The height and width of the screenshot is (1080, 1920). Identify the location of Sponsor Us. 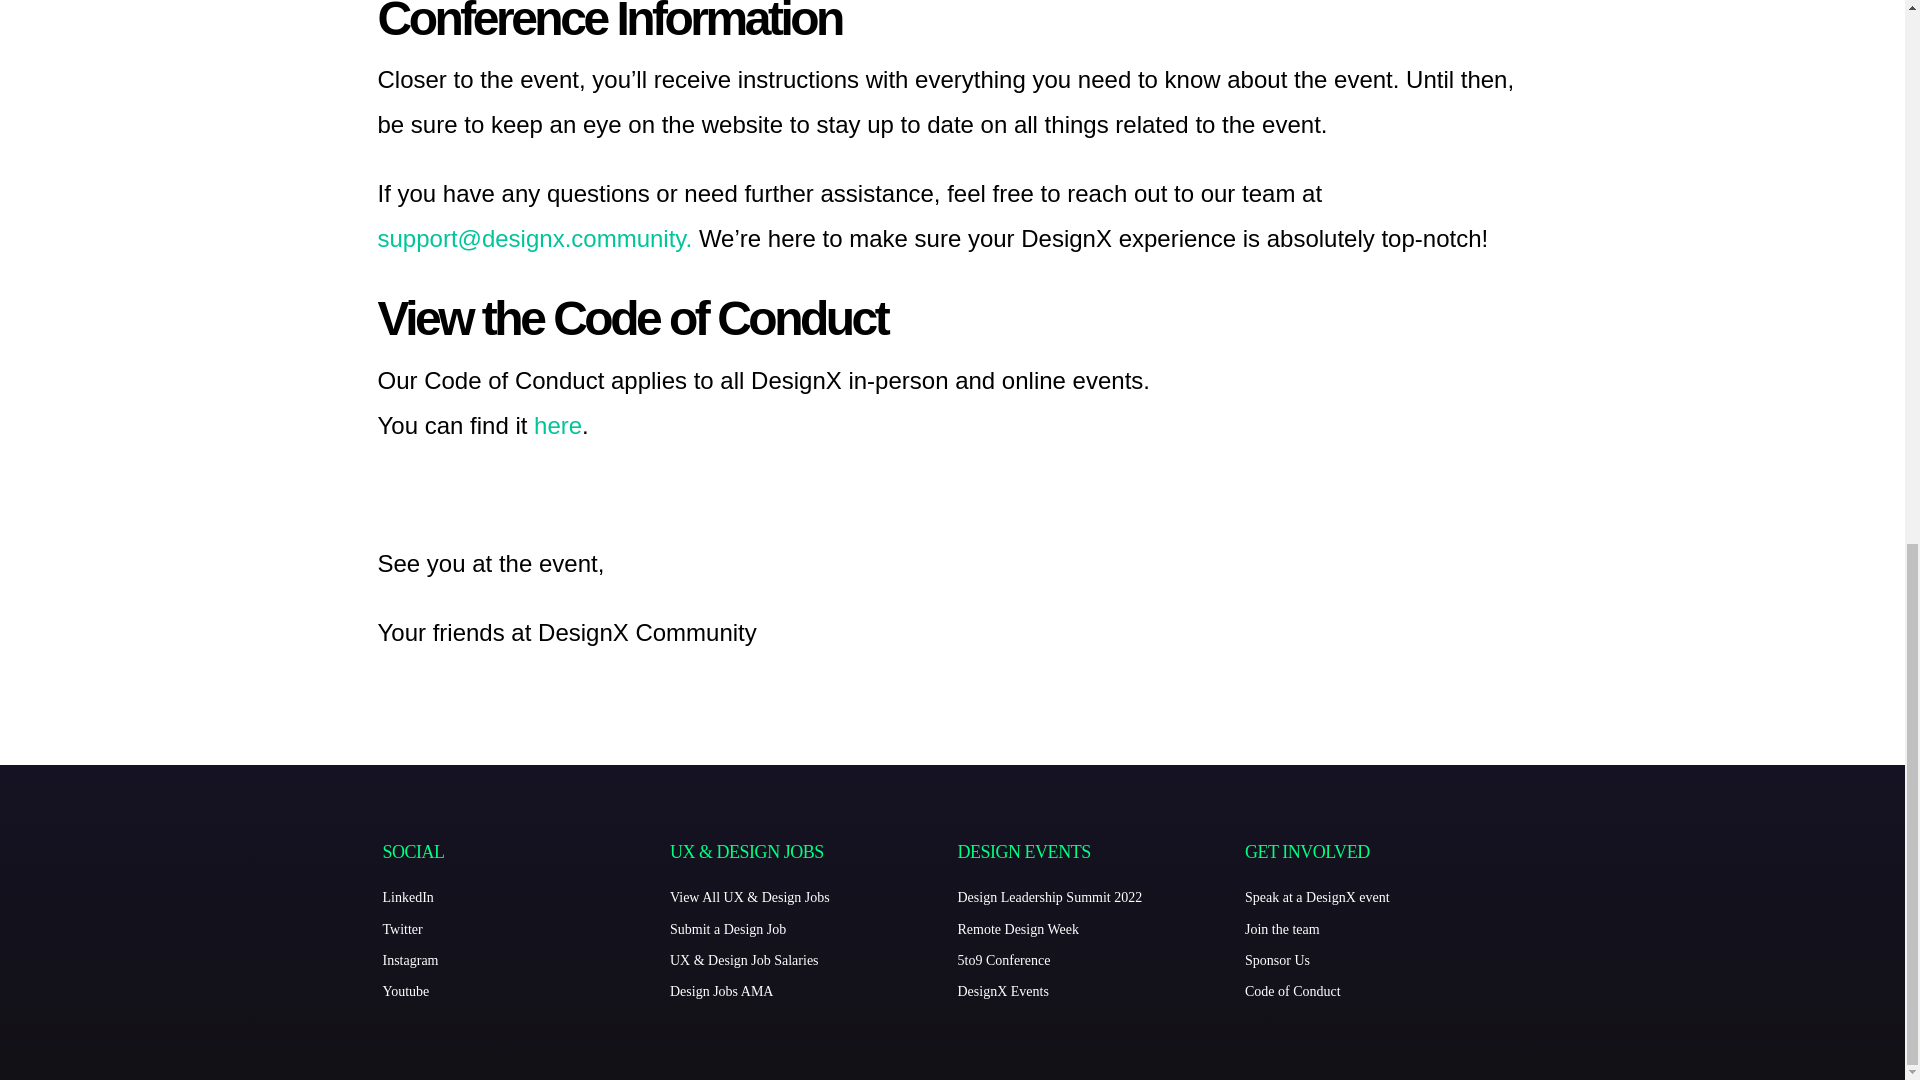
(1383, 961).